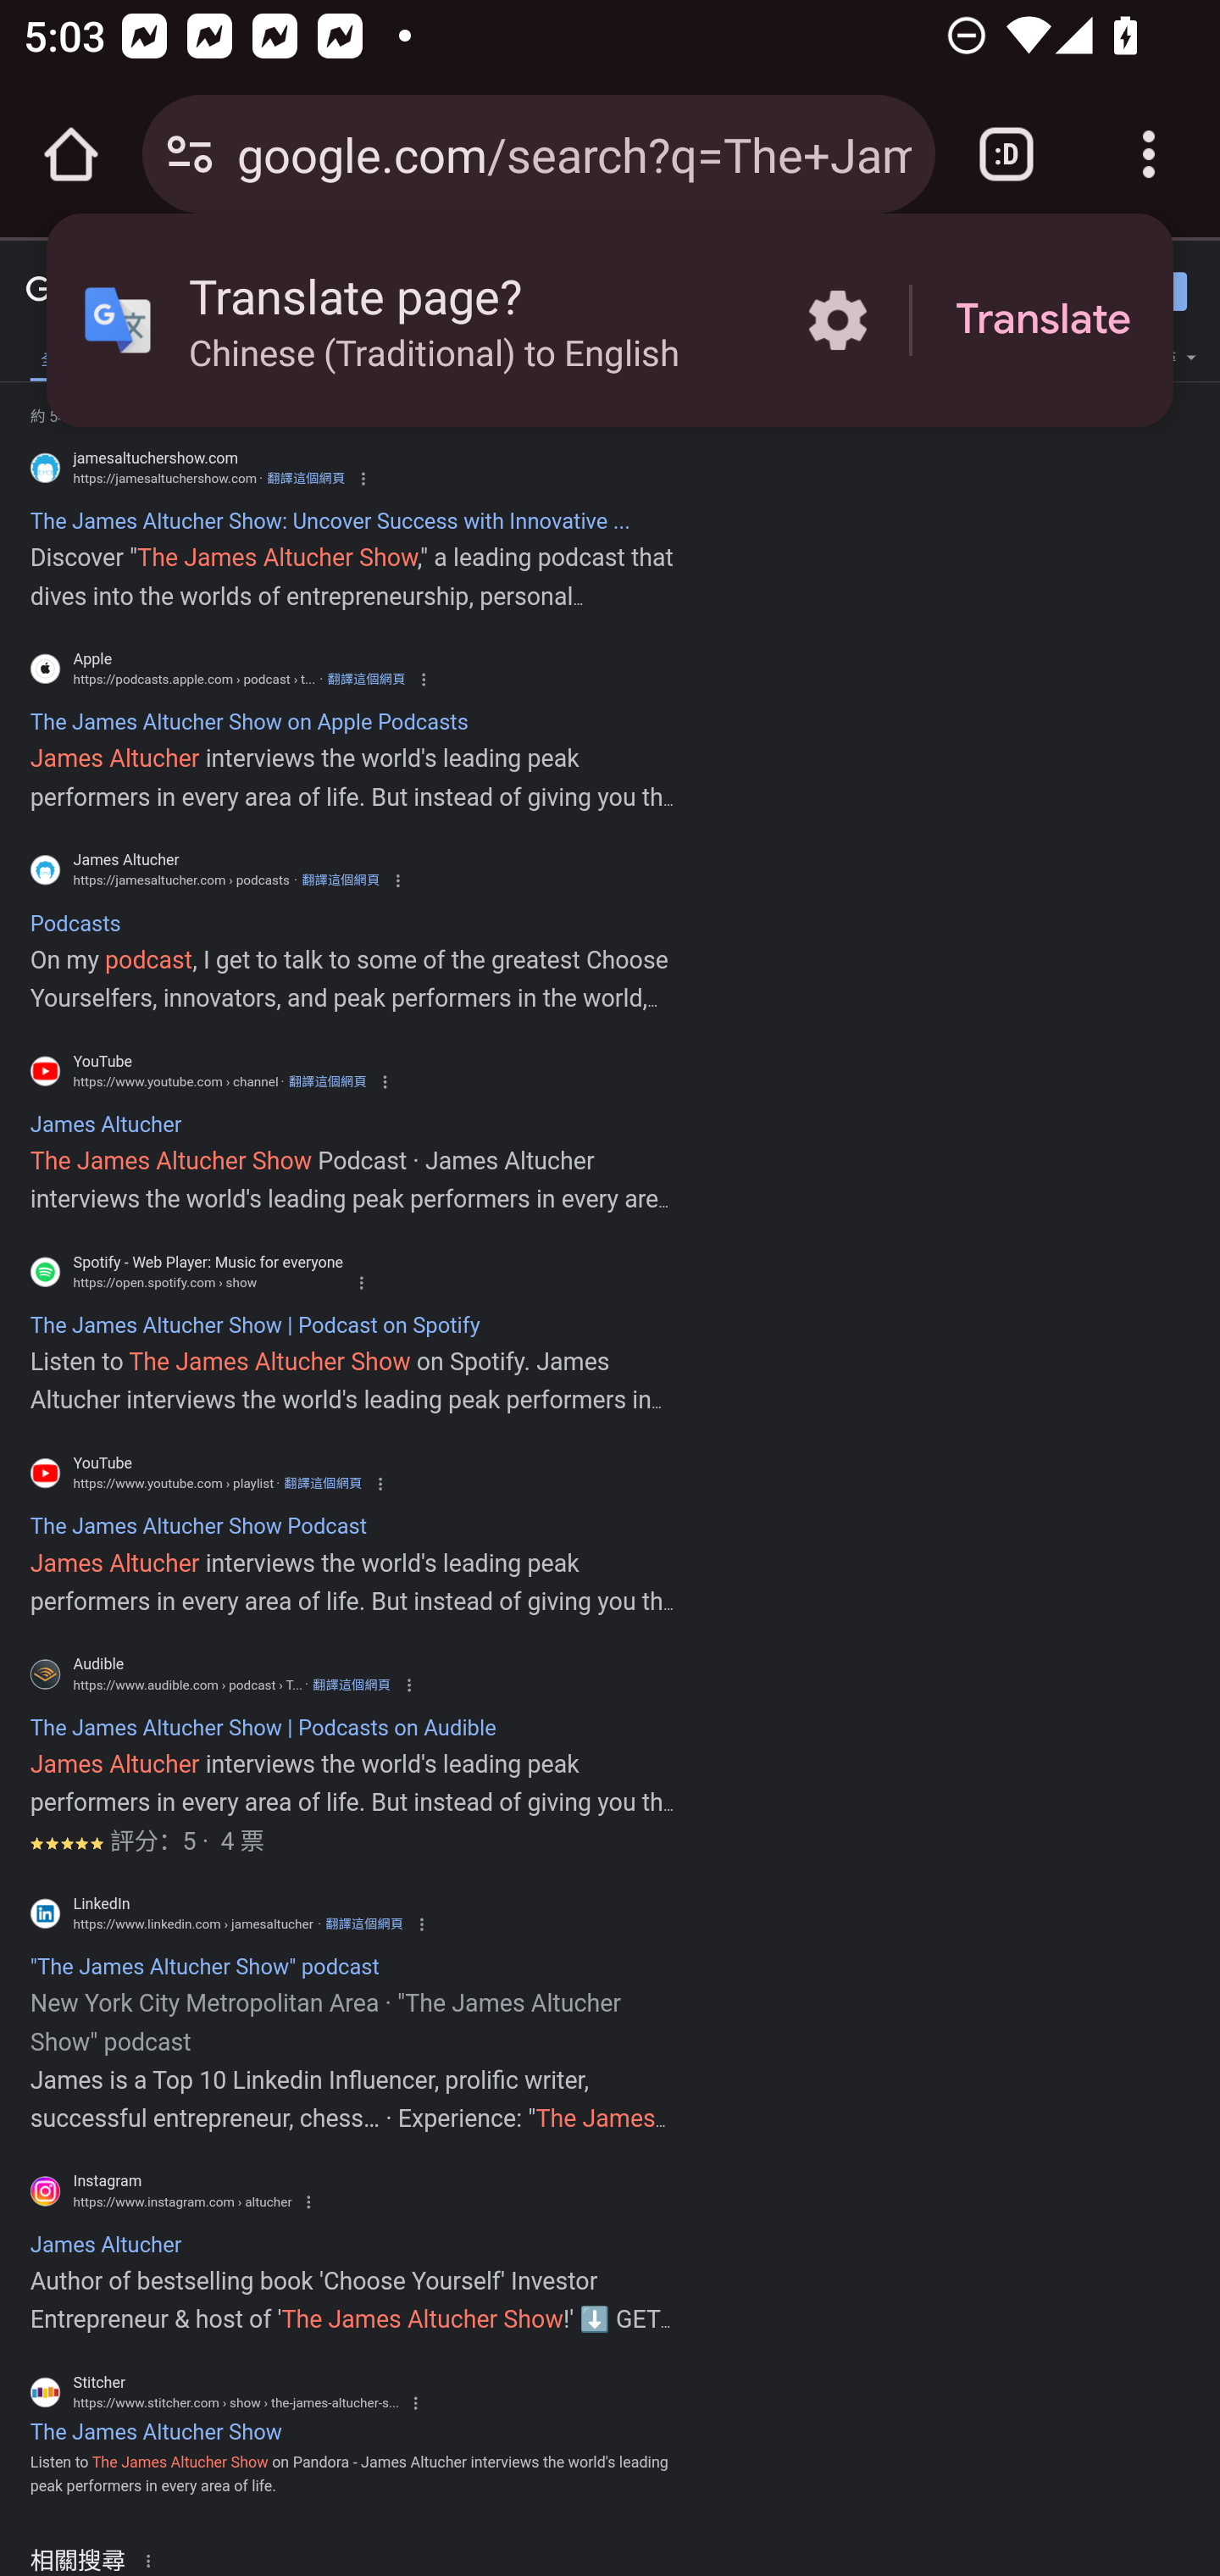 The height and width of the screenshot is (2576, 1220). I want to click on Customize and control Google Chrome, so click(1149, 154).